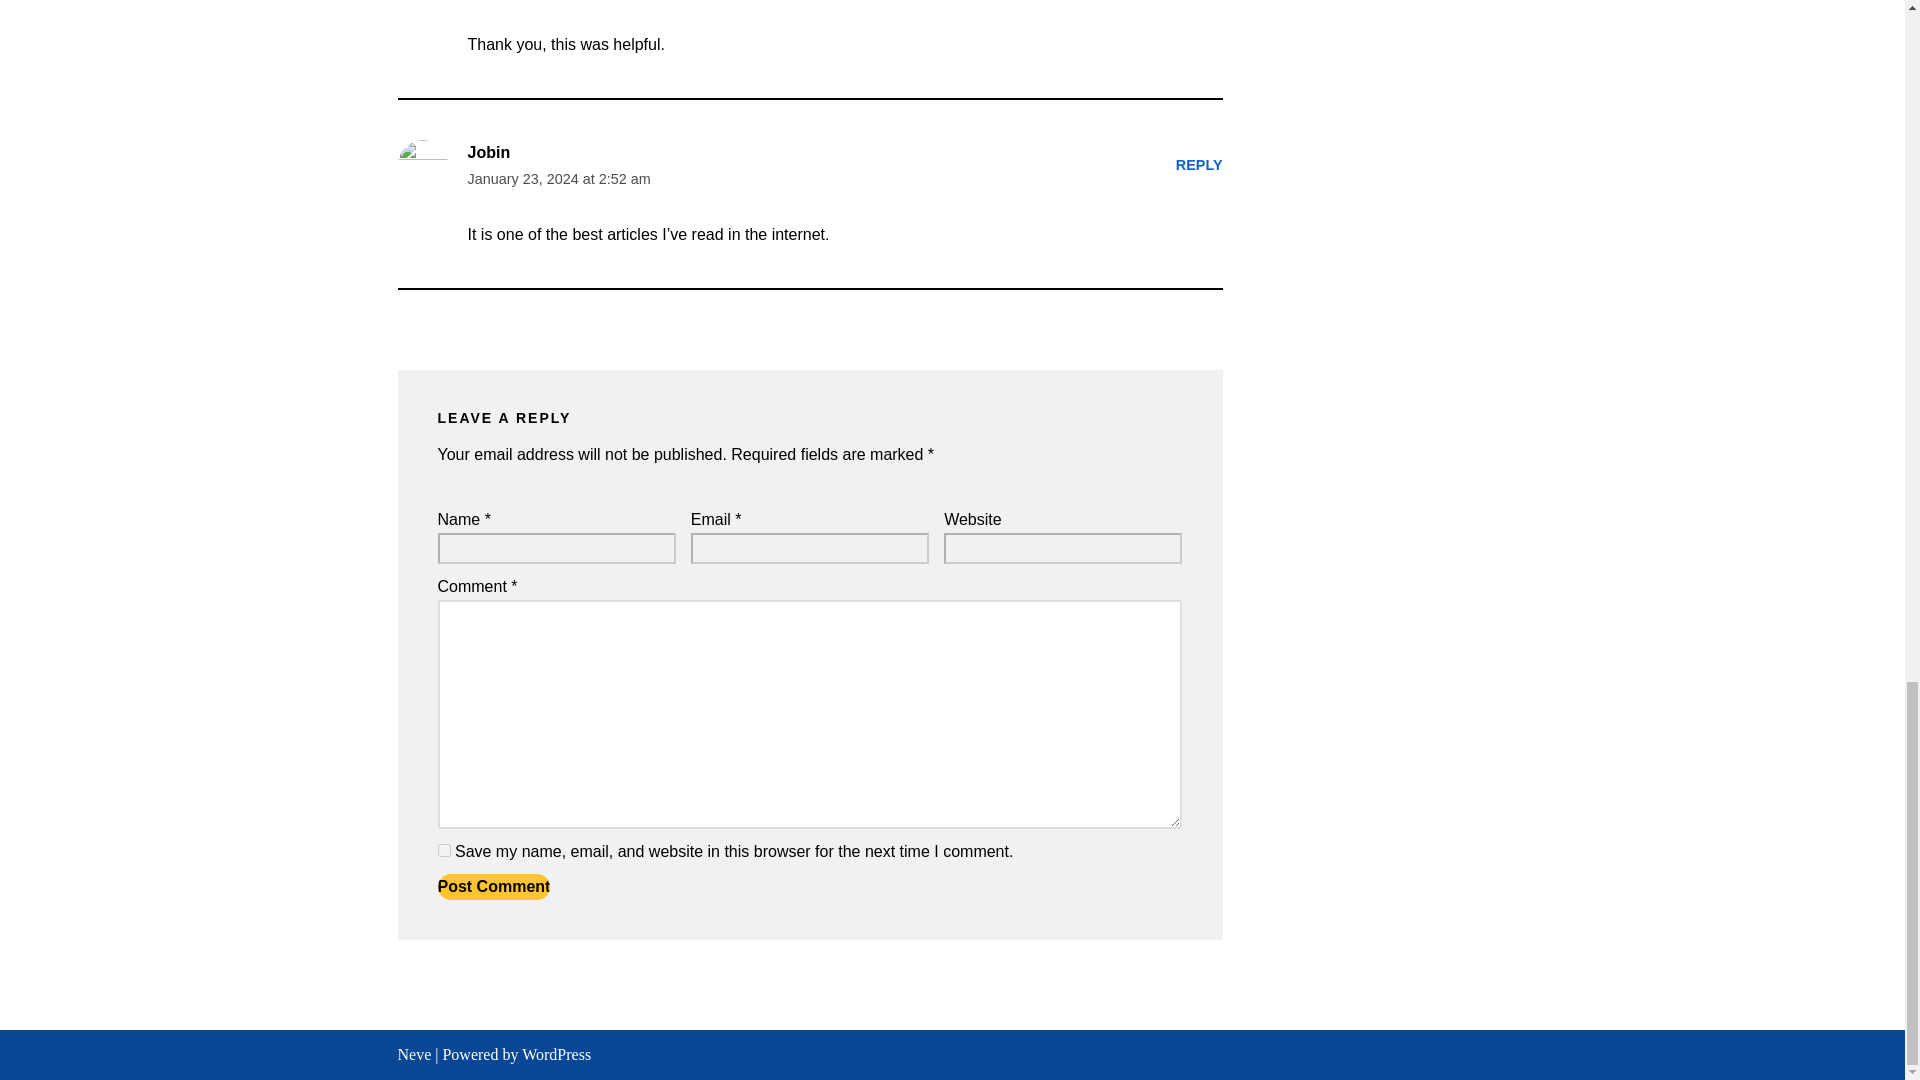 Image resolution: width=1920 pixels, height=1080 pixels. I want to click on August 14, 2023 at 5:02 pm, so click(556, 2).